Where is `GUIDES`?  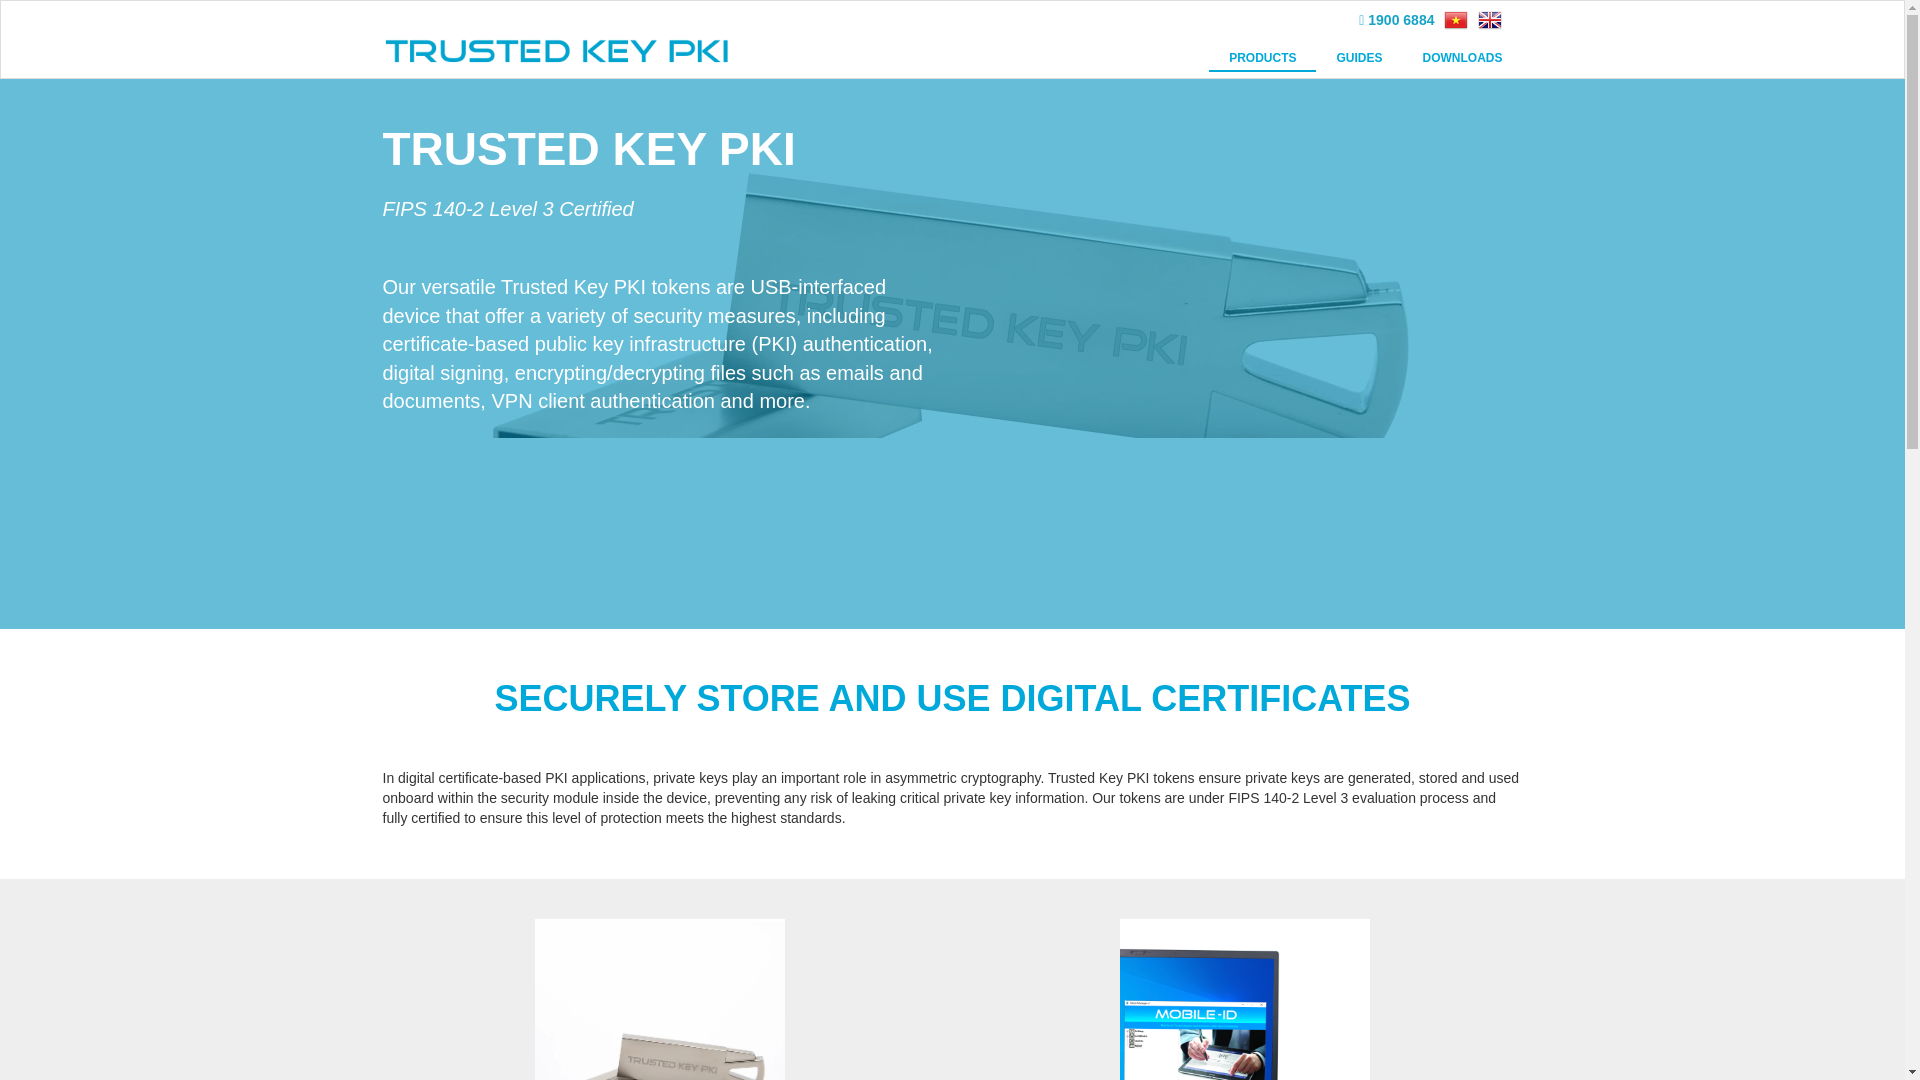 GUIDES is located at coordinates (1358, 58).